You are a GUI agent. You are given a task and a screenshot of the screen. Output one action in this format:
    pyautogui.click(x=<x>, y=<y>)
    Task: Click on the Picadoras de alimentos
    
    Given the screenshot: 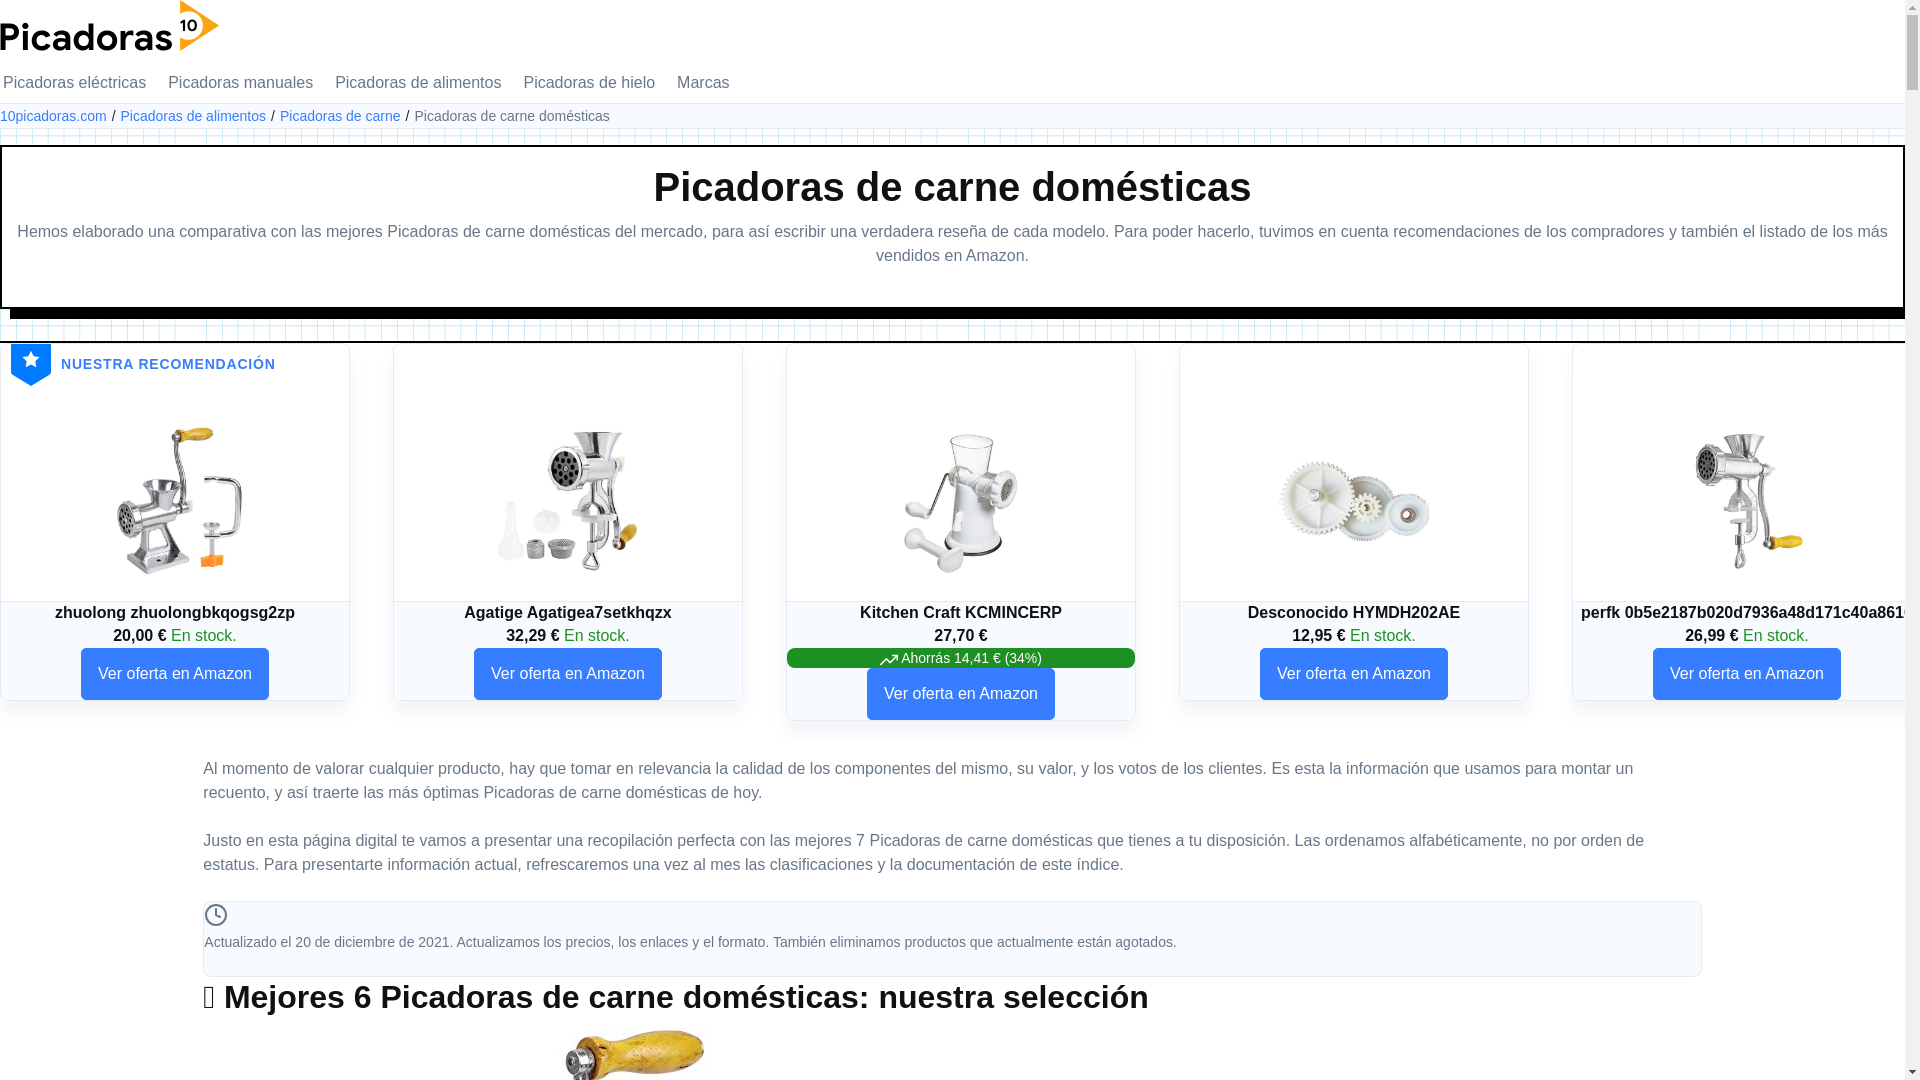 What is the action you would take?
    pyautogui.click(x=200, y=116)
    